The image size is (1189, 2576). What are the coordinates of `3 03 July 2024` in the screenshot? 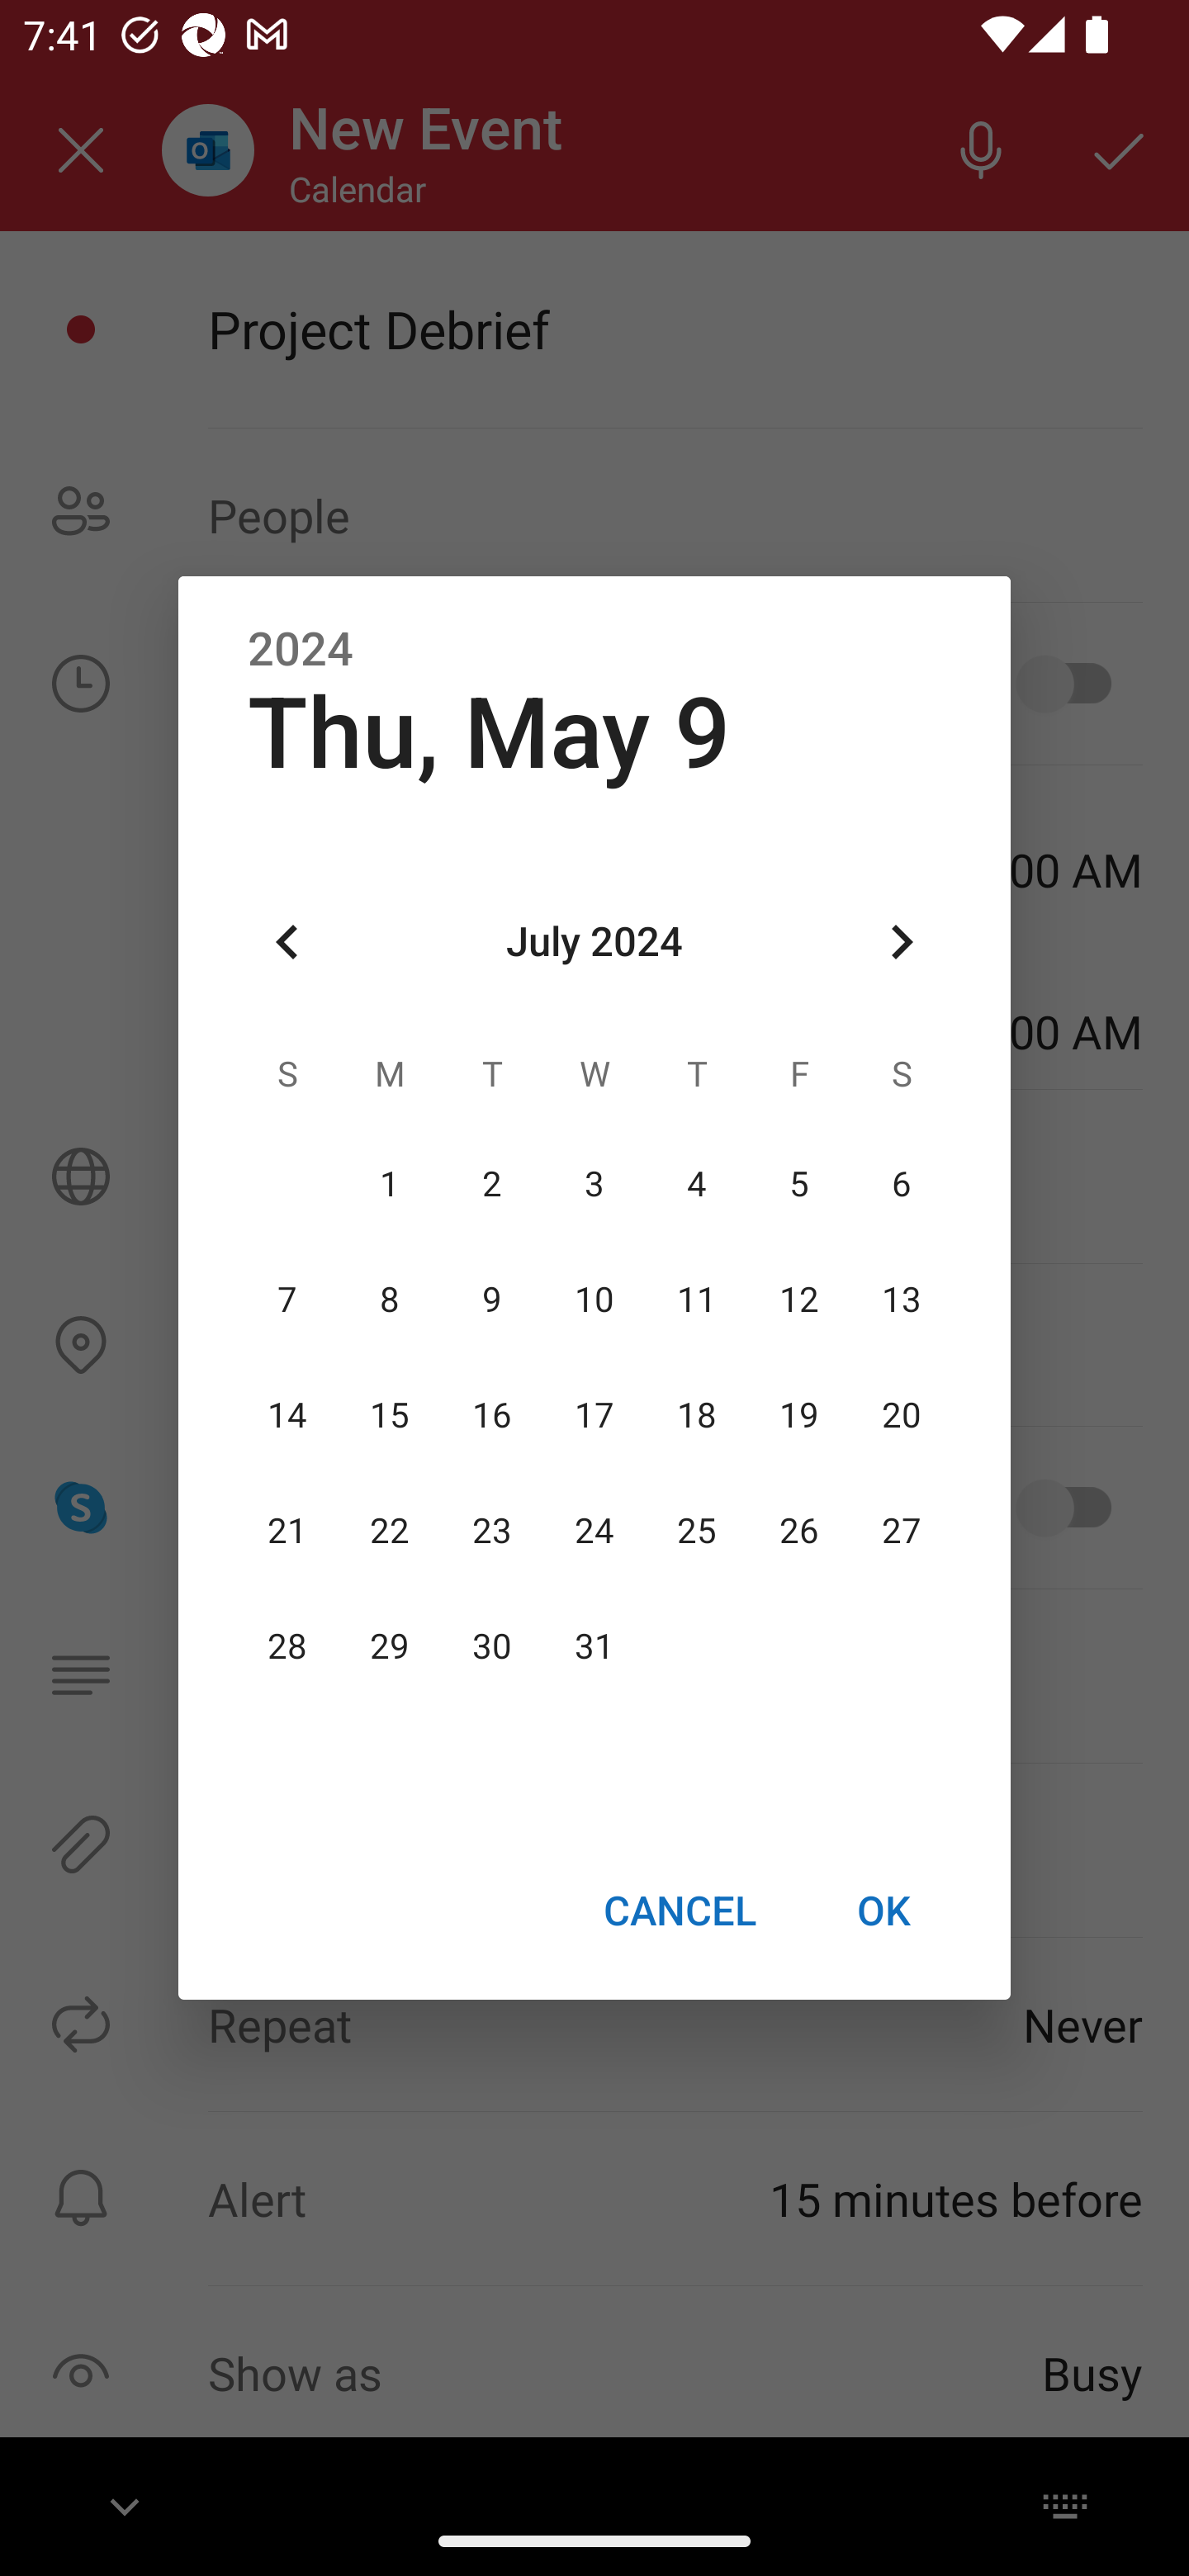 It's located at (594, 1184).